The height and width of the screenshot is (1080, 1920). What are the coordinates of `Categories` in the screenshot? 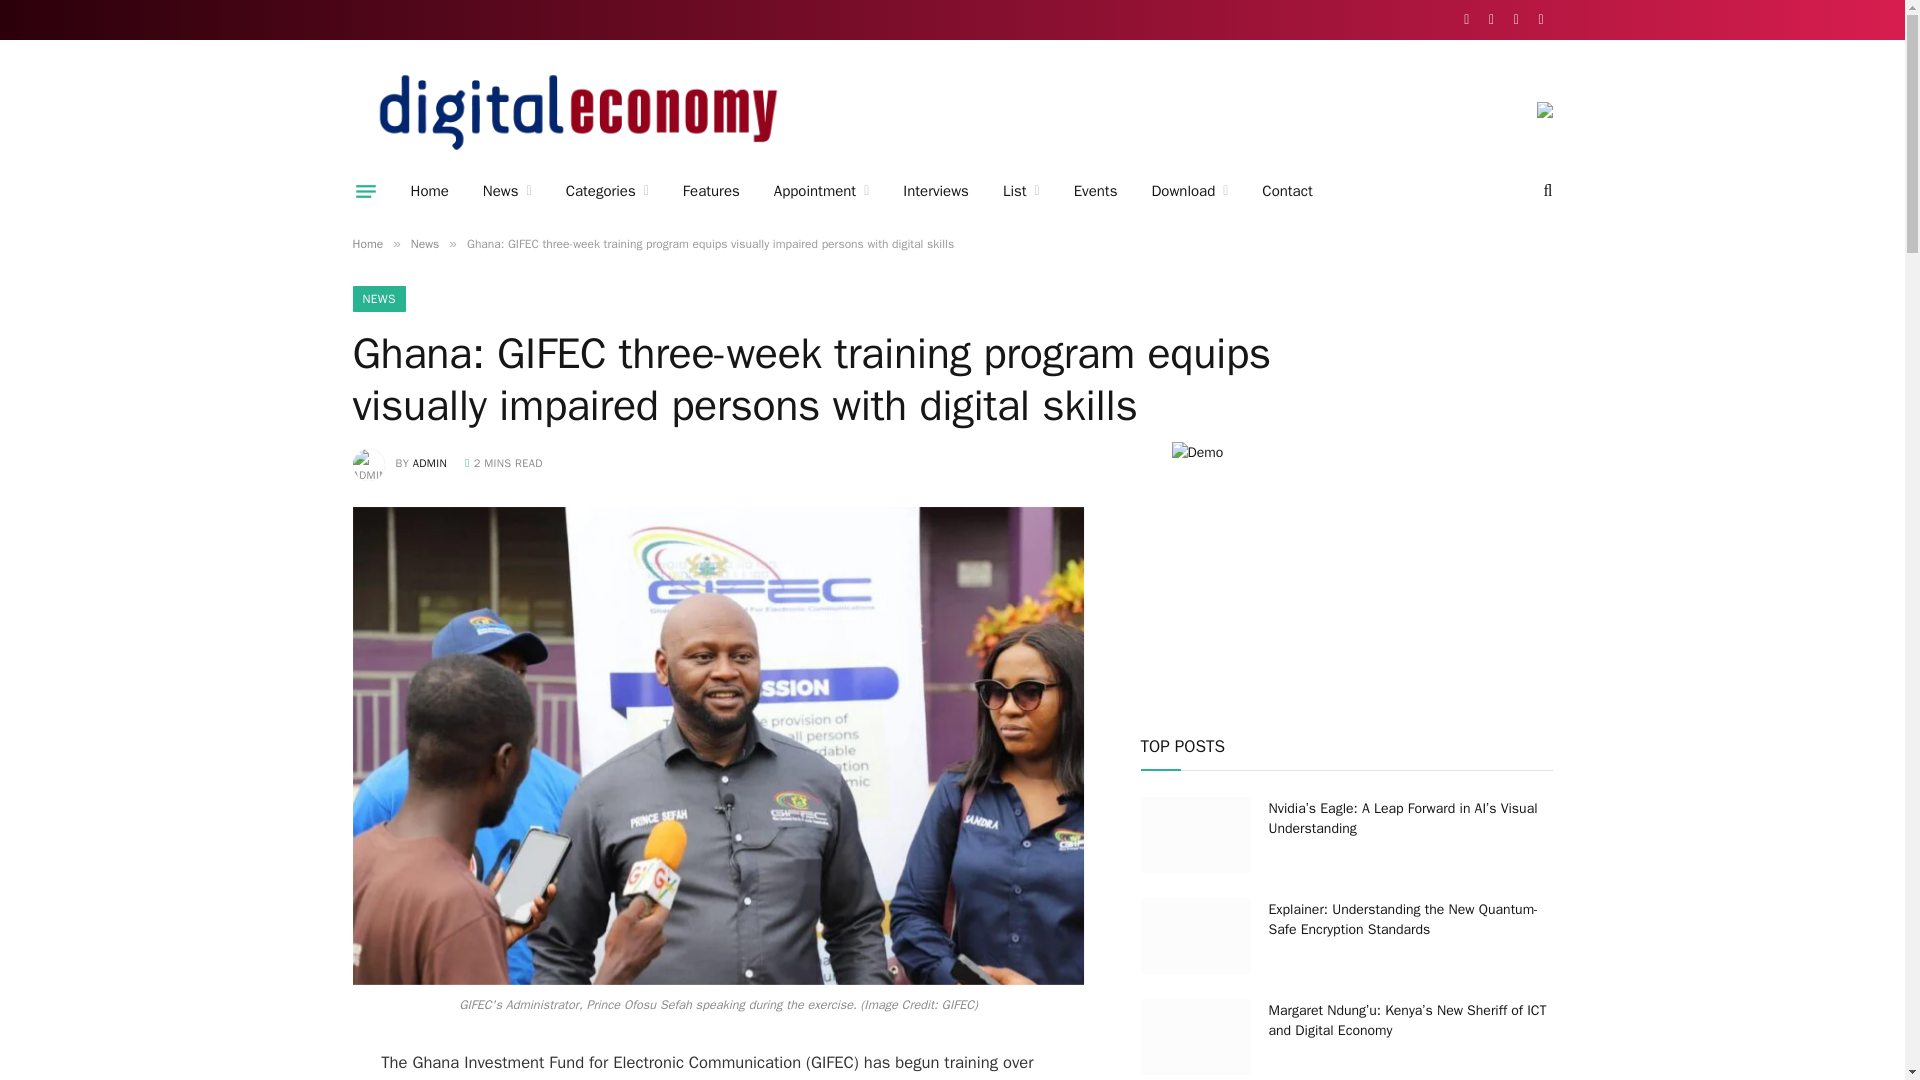 It's located at (608, 191).